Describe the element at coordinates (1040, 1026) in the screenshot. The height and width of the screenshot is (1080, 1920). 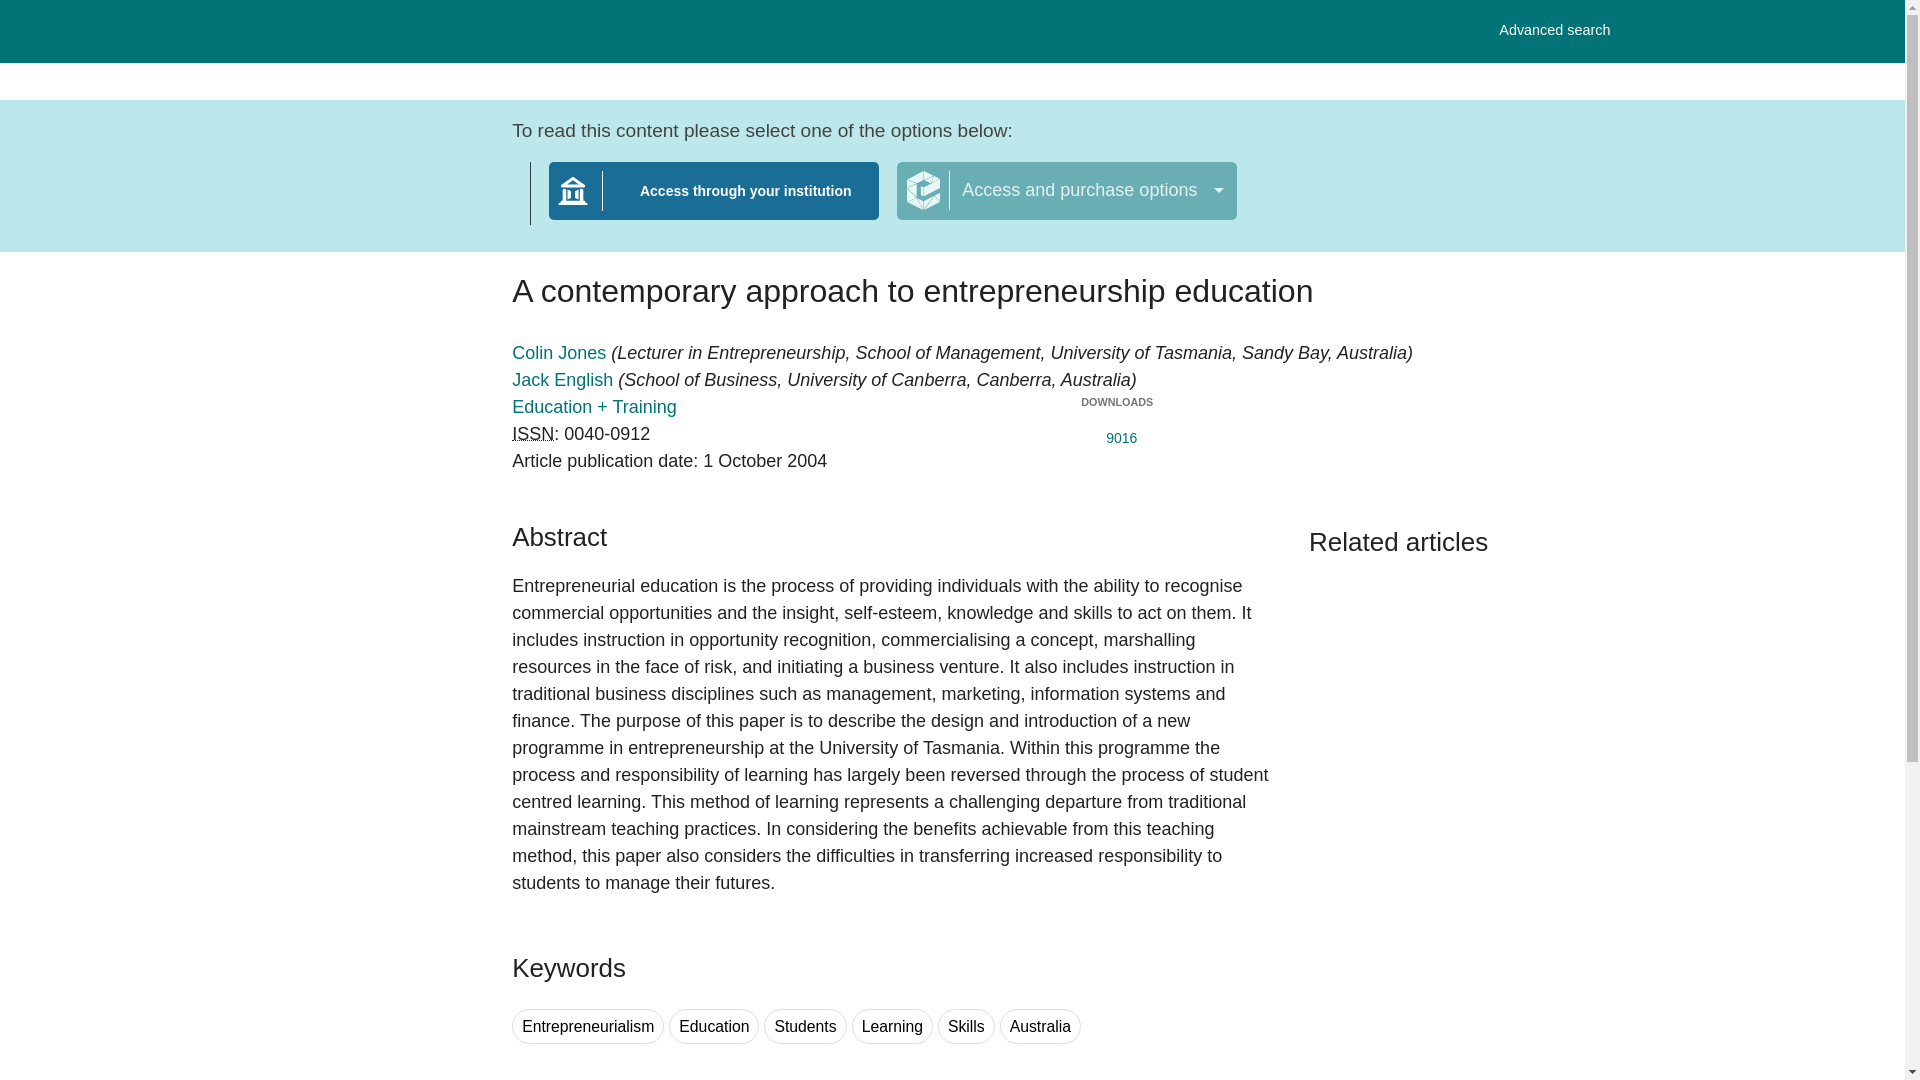
I see `Search for keyword Australia` at that location.